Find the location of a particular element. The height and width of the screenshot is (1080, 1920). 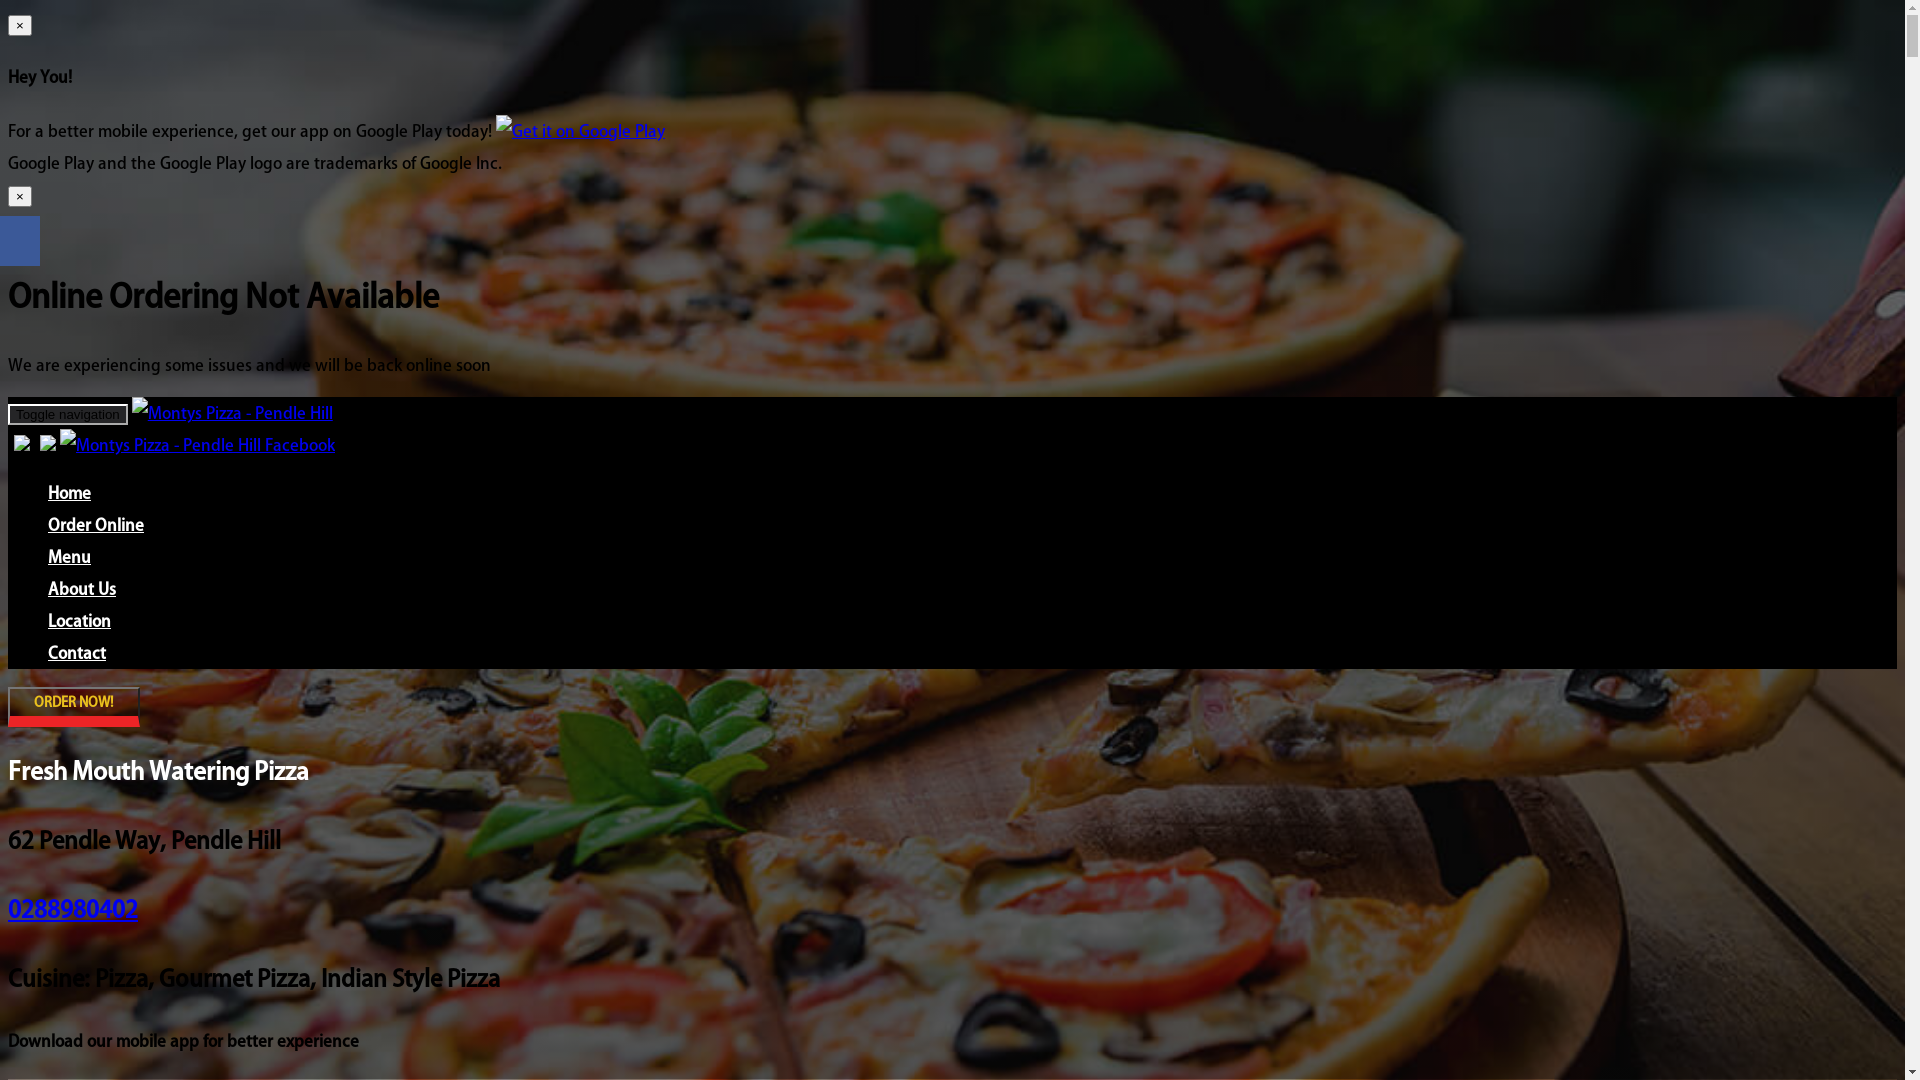

Menu is located at coordinates (70, 557).